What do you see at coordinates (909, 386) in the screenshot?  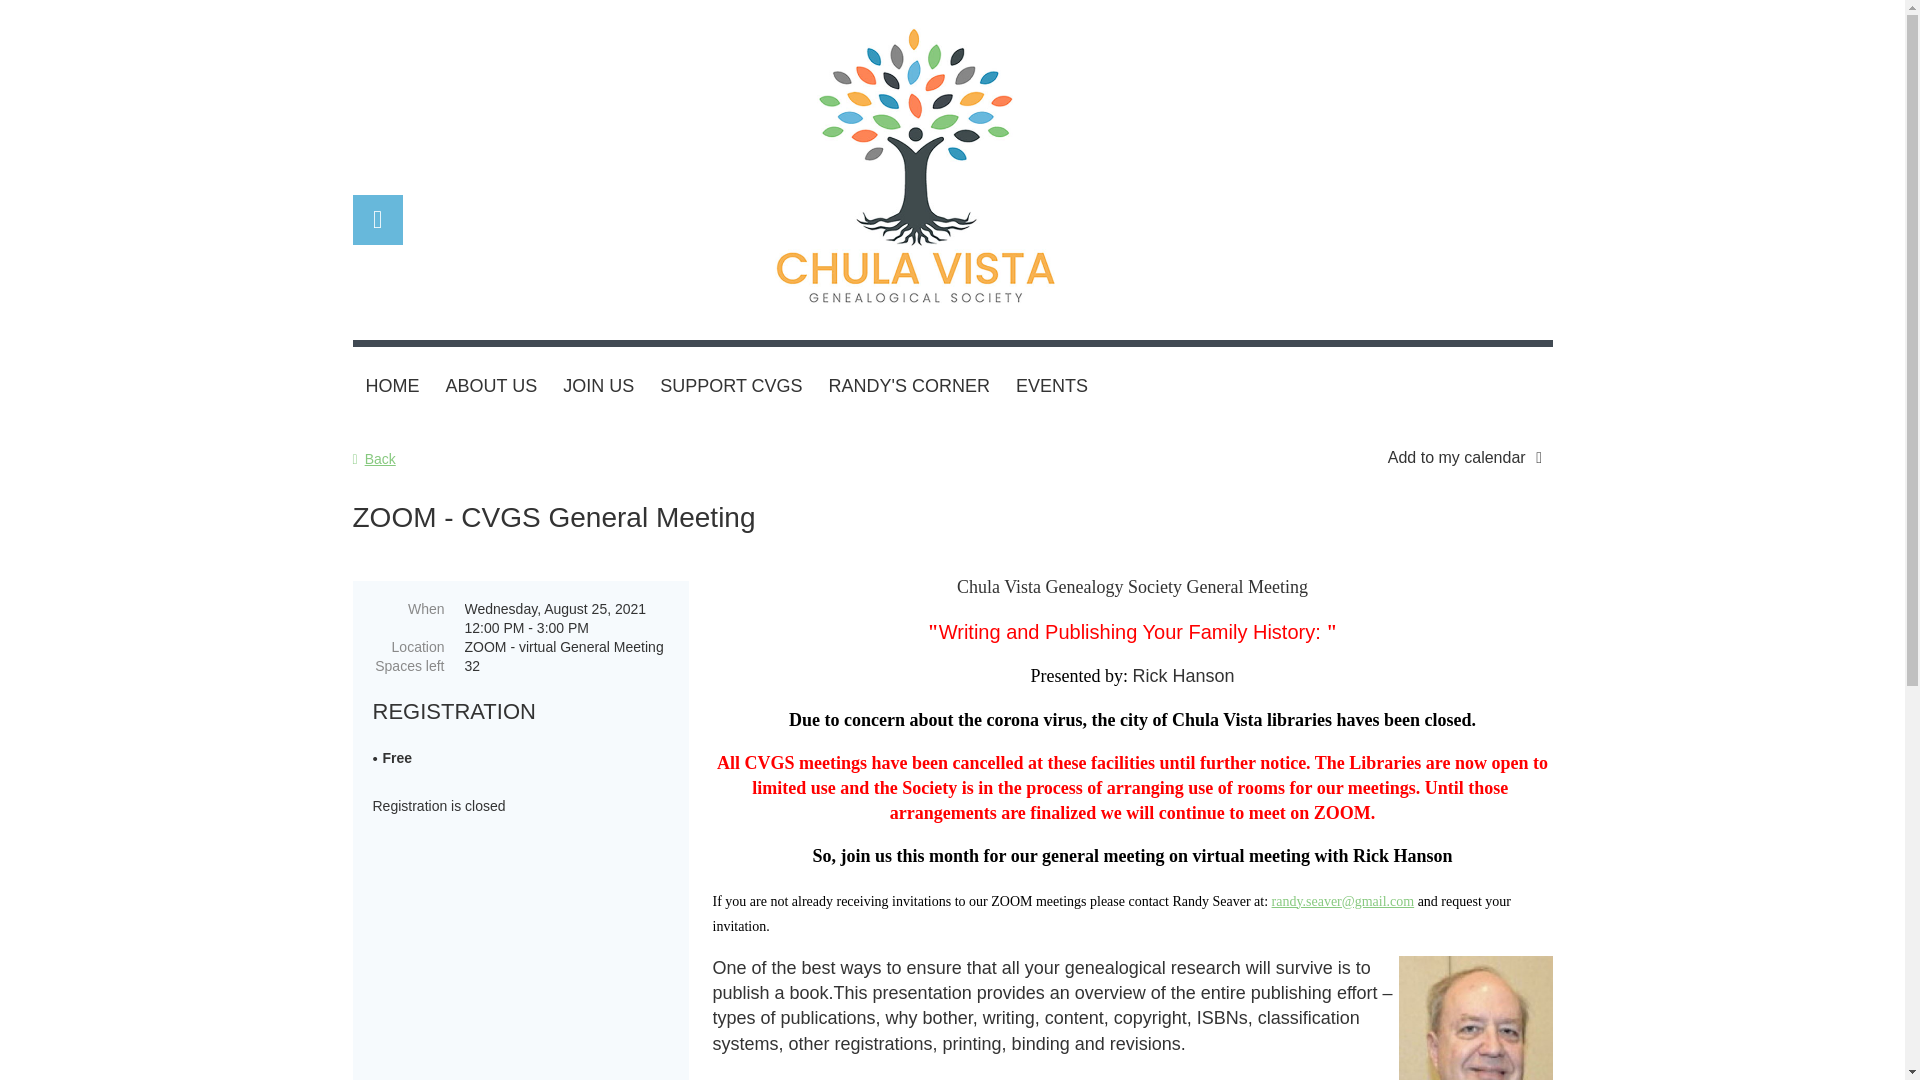 I see `RANDY'S CORNER` at bounding box center [909, 386].